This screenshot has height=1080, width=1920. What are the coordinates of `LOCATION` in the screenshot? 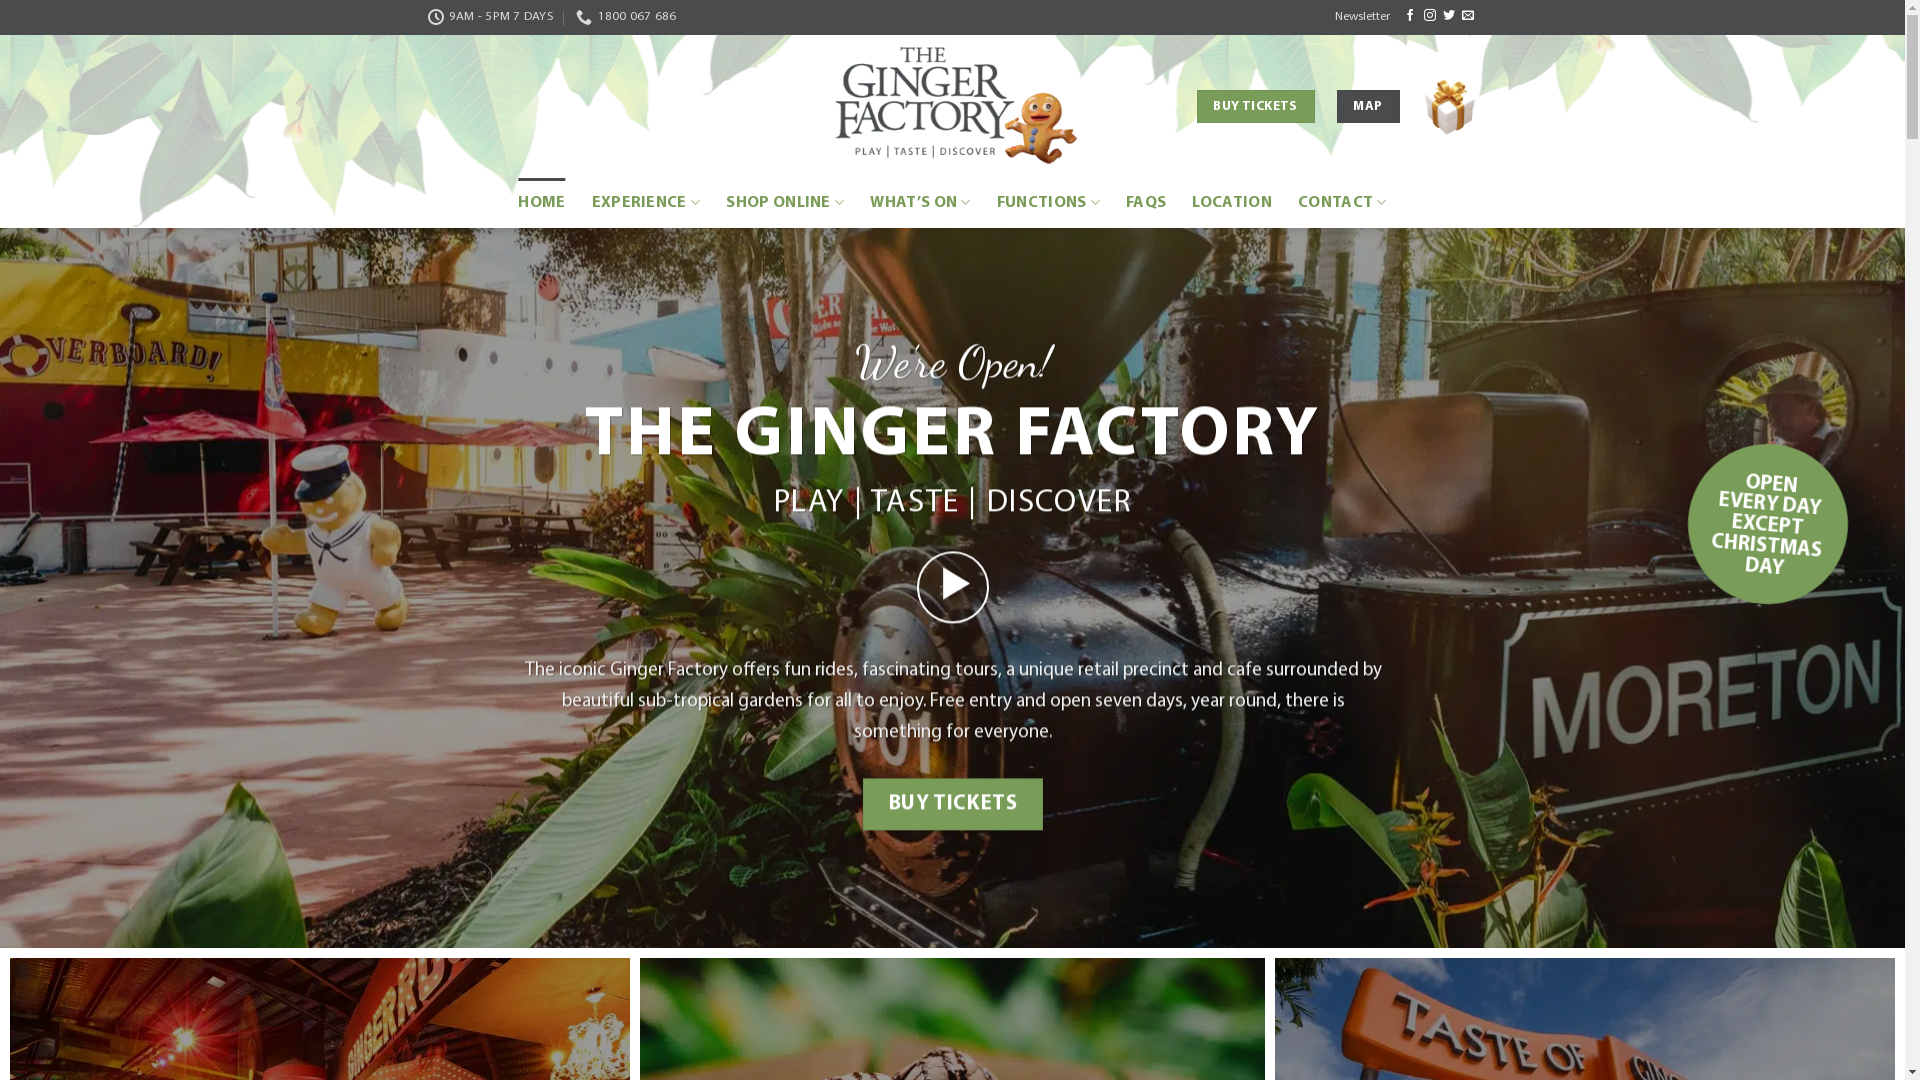 It's located at (1232, 203).